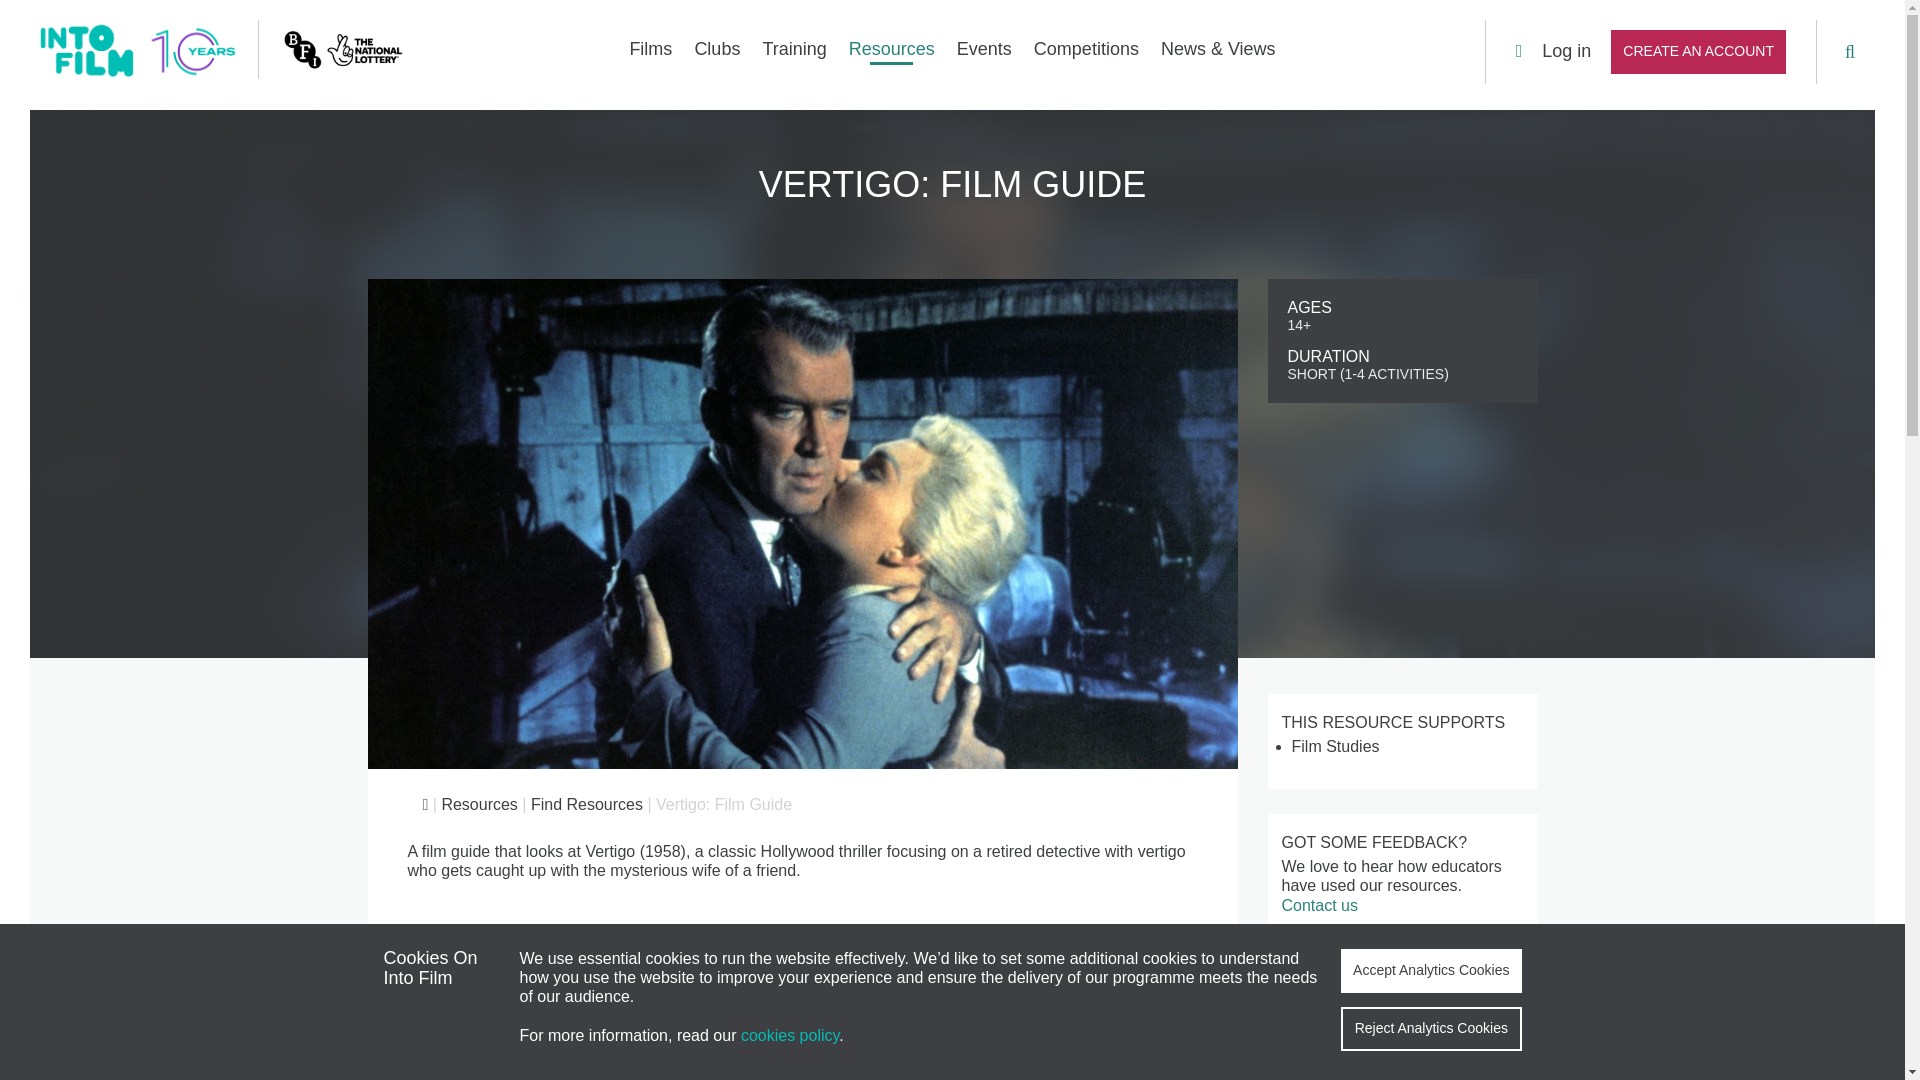  Describe the element at coordinates (392, 879) in the screenshot. I see `Get in touch with any of our offices across the UK. ` at that location.